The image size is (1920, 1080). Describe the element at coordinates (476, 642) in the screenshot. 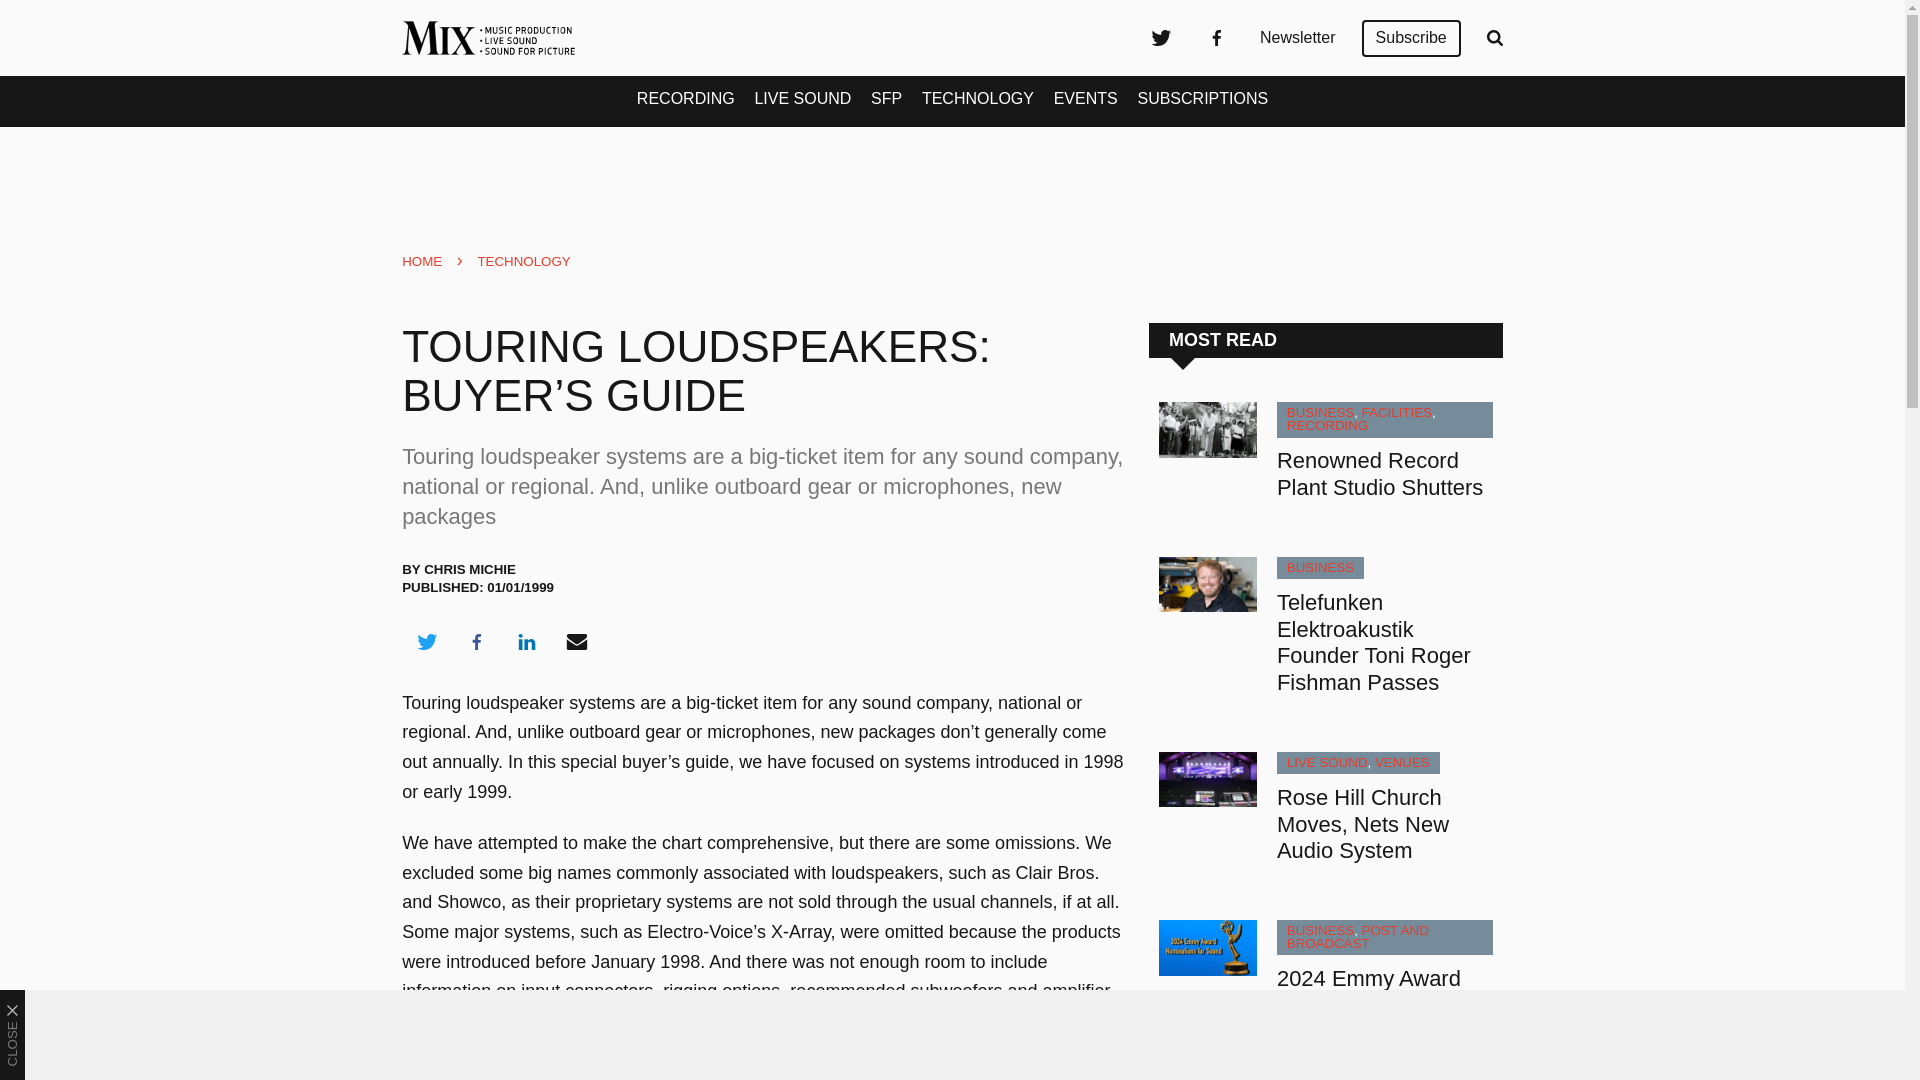

I see `Share on Facebook` at that location.